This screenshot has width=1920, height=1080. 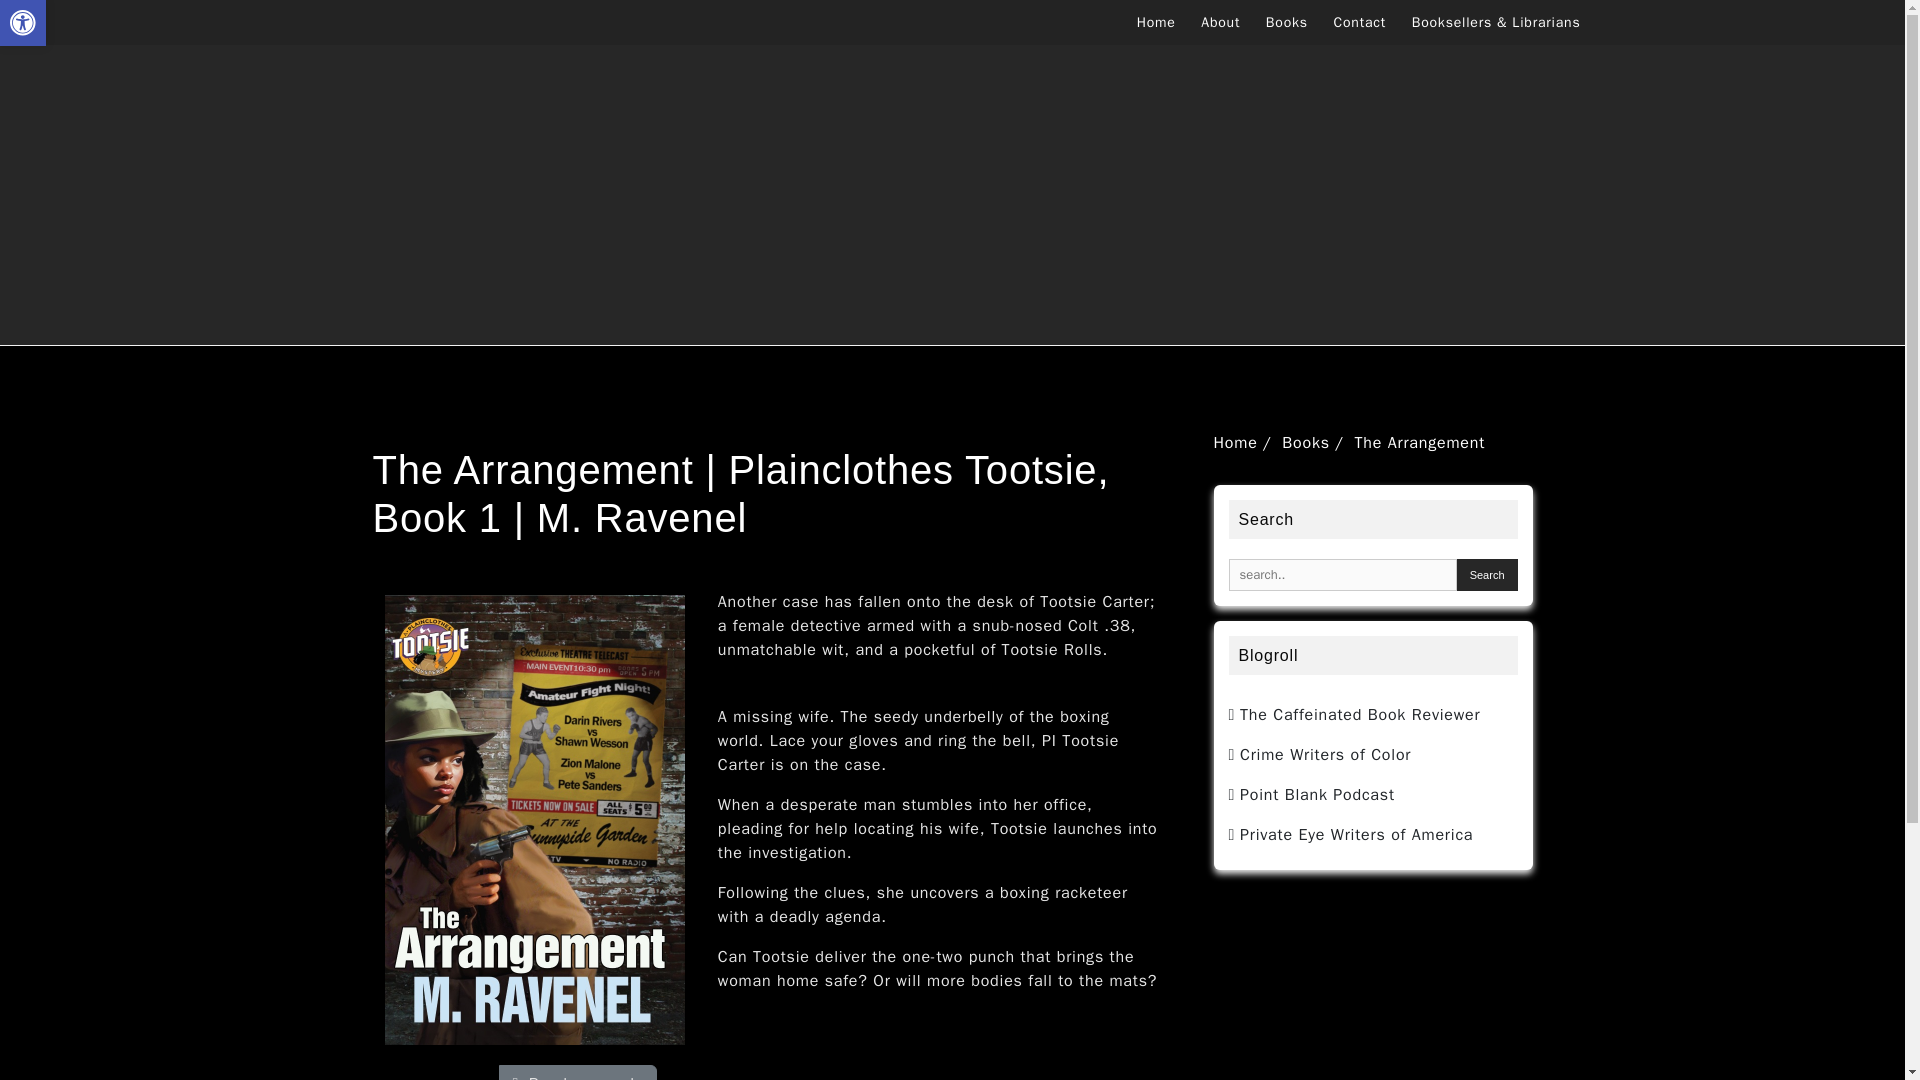 What do you see at coordinates (1310, 794) in the screenshot?
I see ` Point Blank Podcast` at bounding box center [1310, 794].